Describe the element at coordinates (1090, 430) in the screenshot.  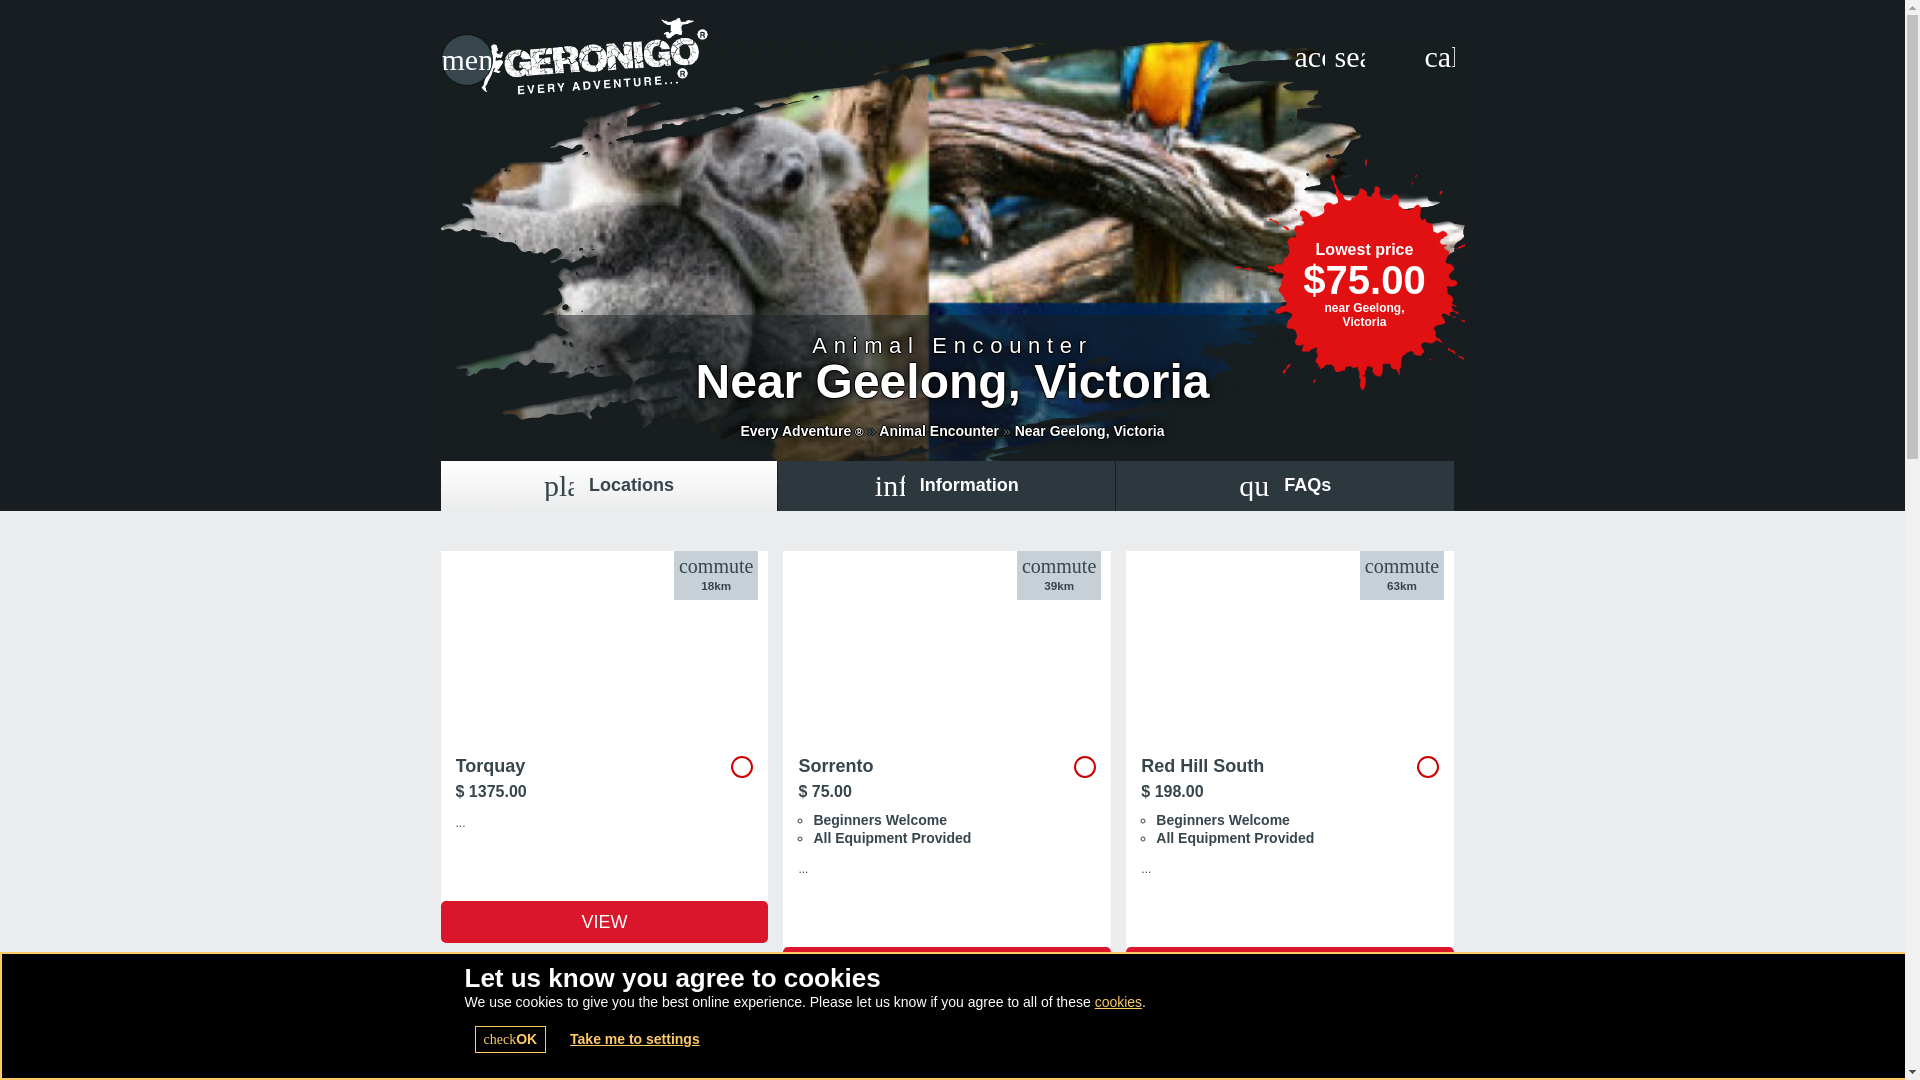
I see `Animal Encounter near Geelong, Victoria` at that location.